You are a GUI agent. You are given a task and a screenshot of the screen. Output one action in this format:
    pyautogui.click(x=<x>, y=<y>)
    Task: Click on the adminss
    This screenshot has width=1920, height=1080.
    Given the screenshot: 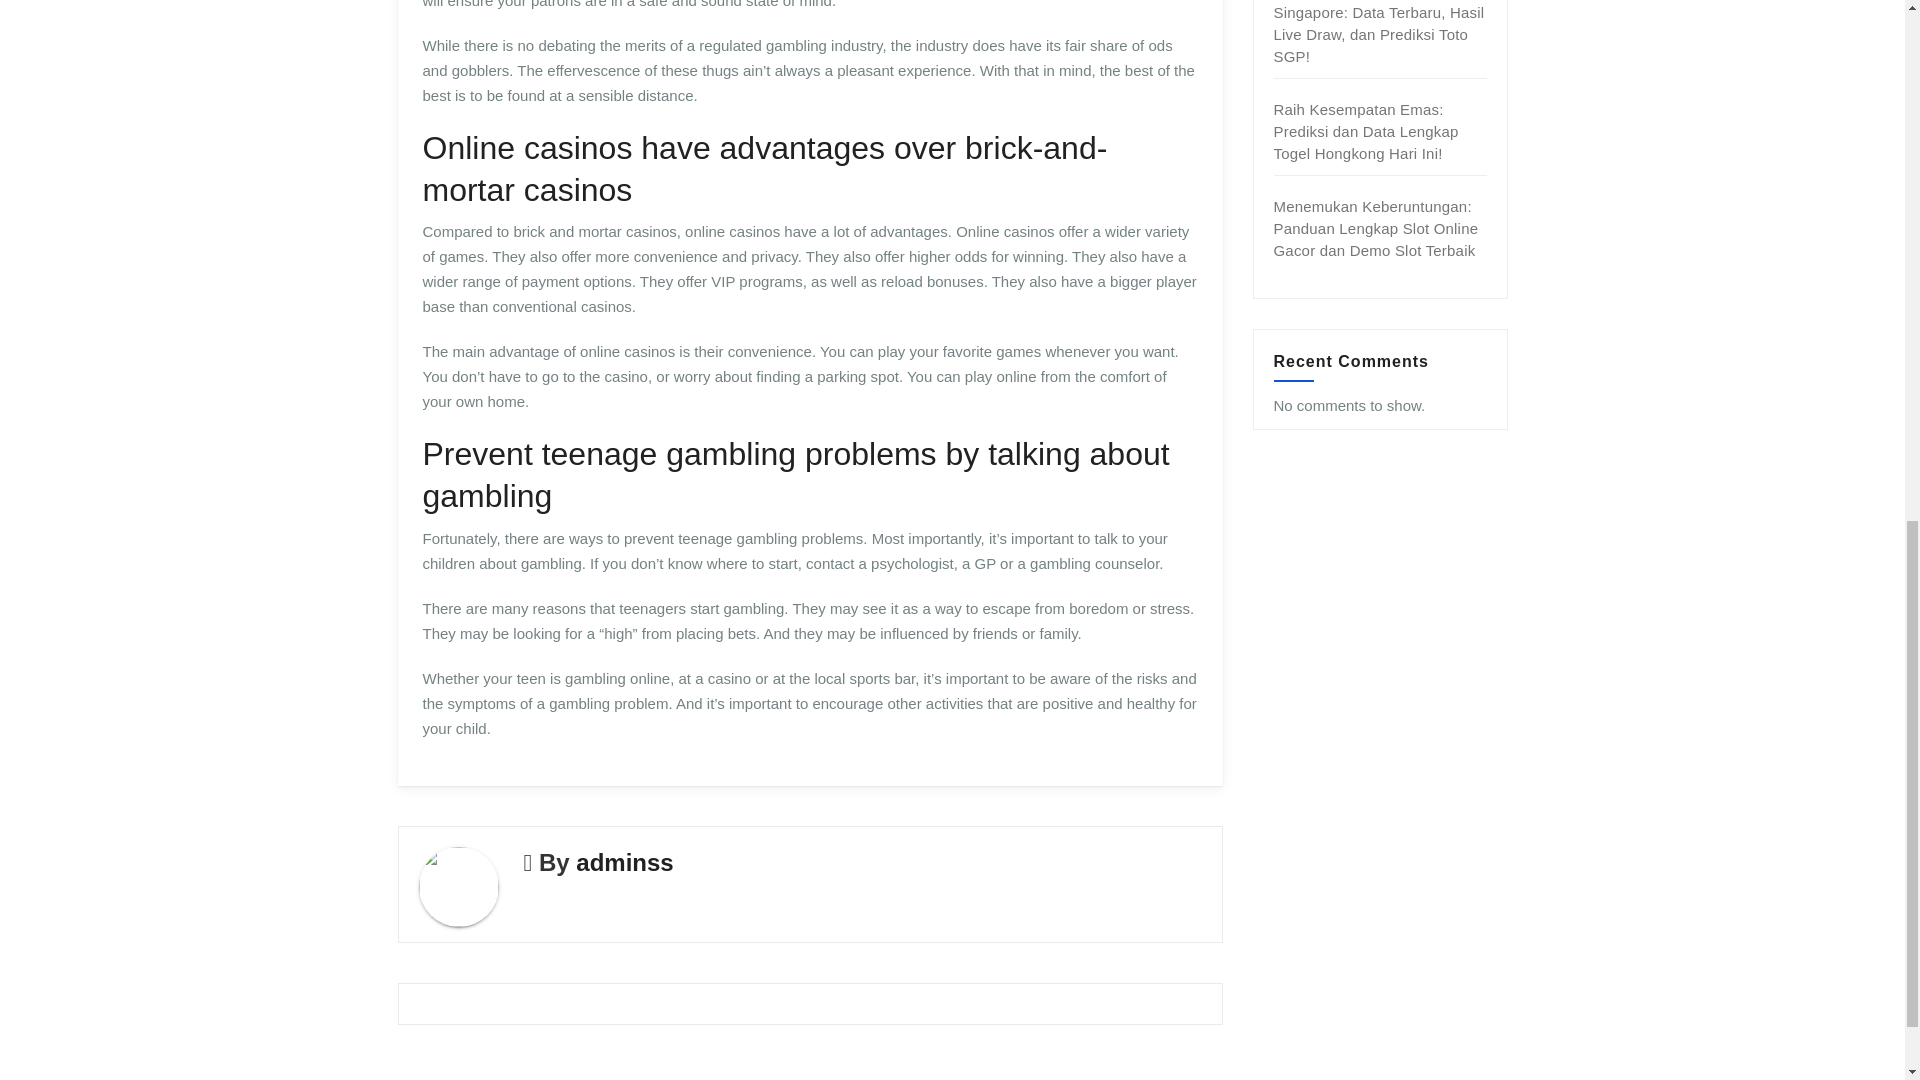 What is the action you would take?
    pyautogui.click(x=624, y=862)
    